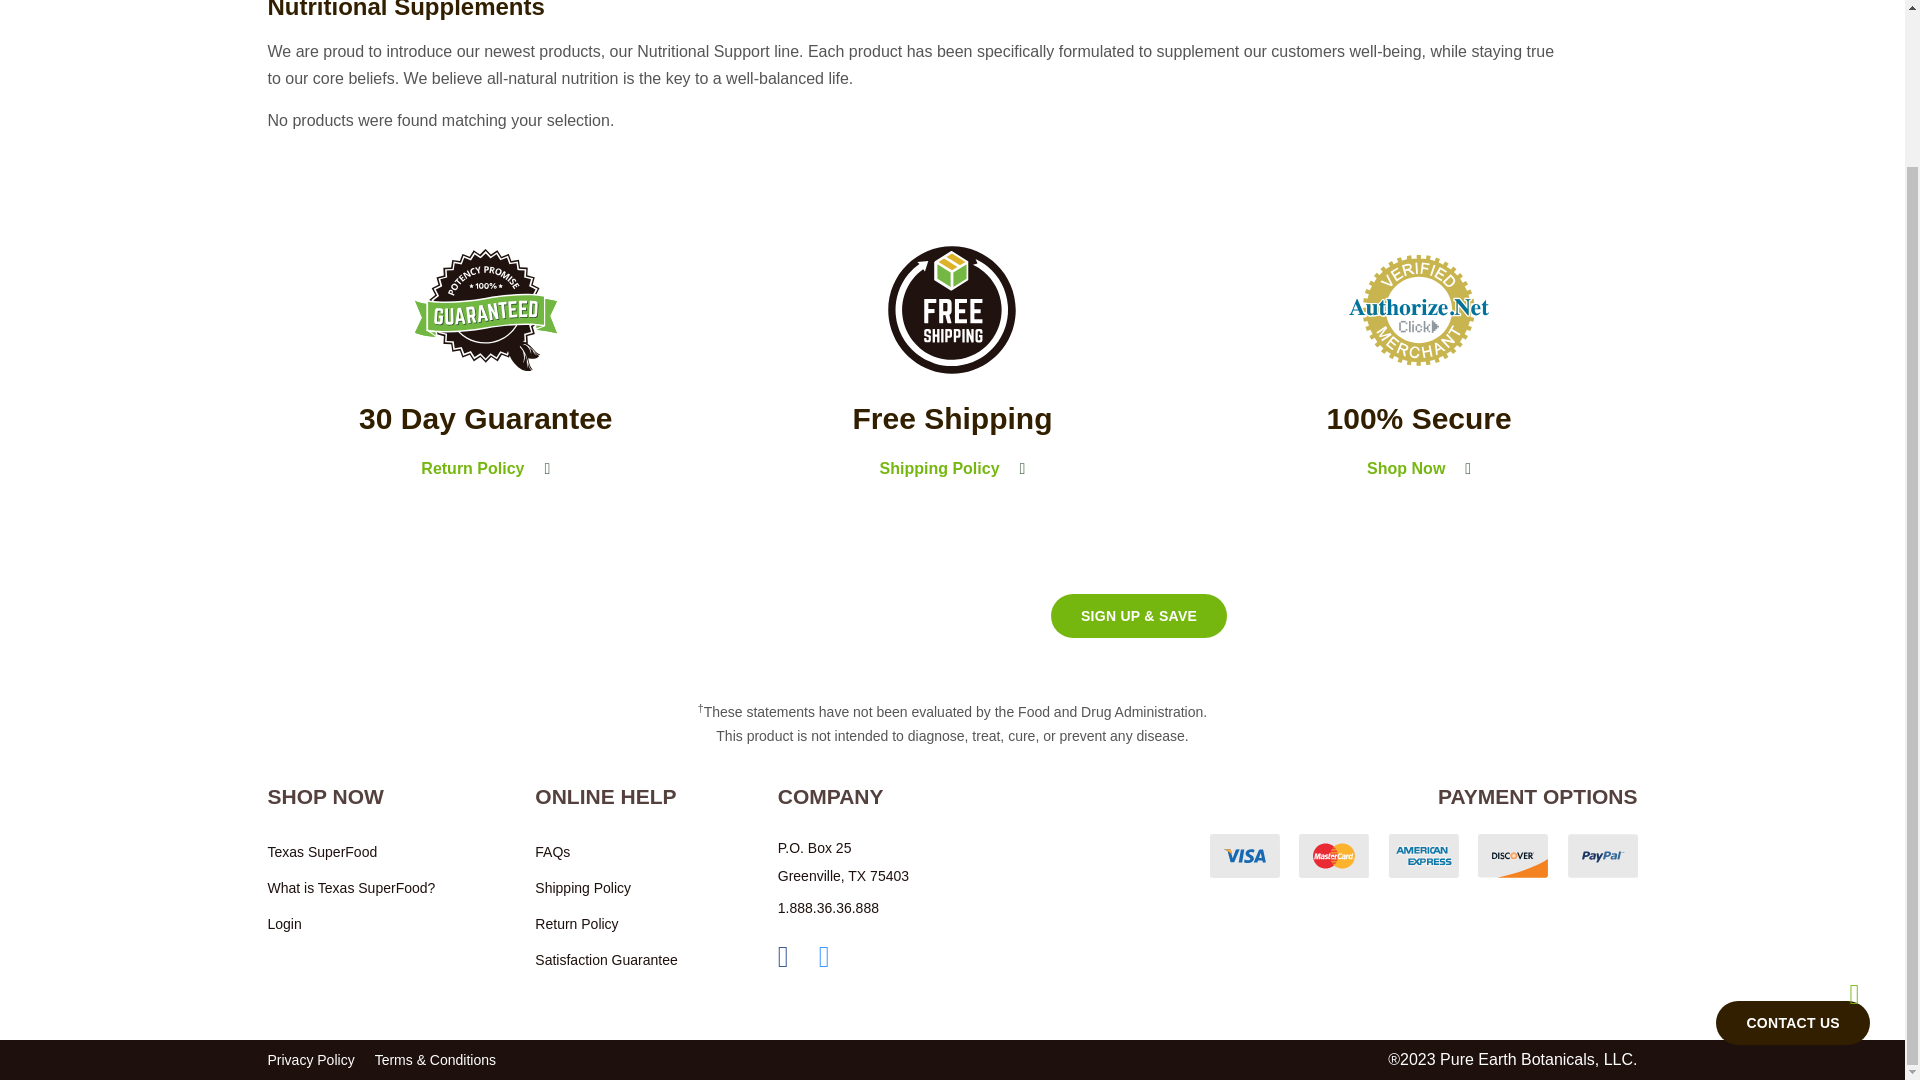 This screenshot has width=1920, height=1080. Describe the element at coordinates (352, 888) in the screenshot. I see `What is Texas SuperFood?` at that location.